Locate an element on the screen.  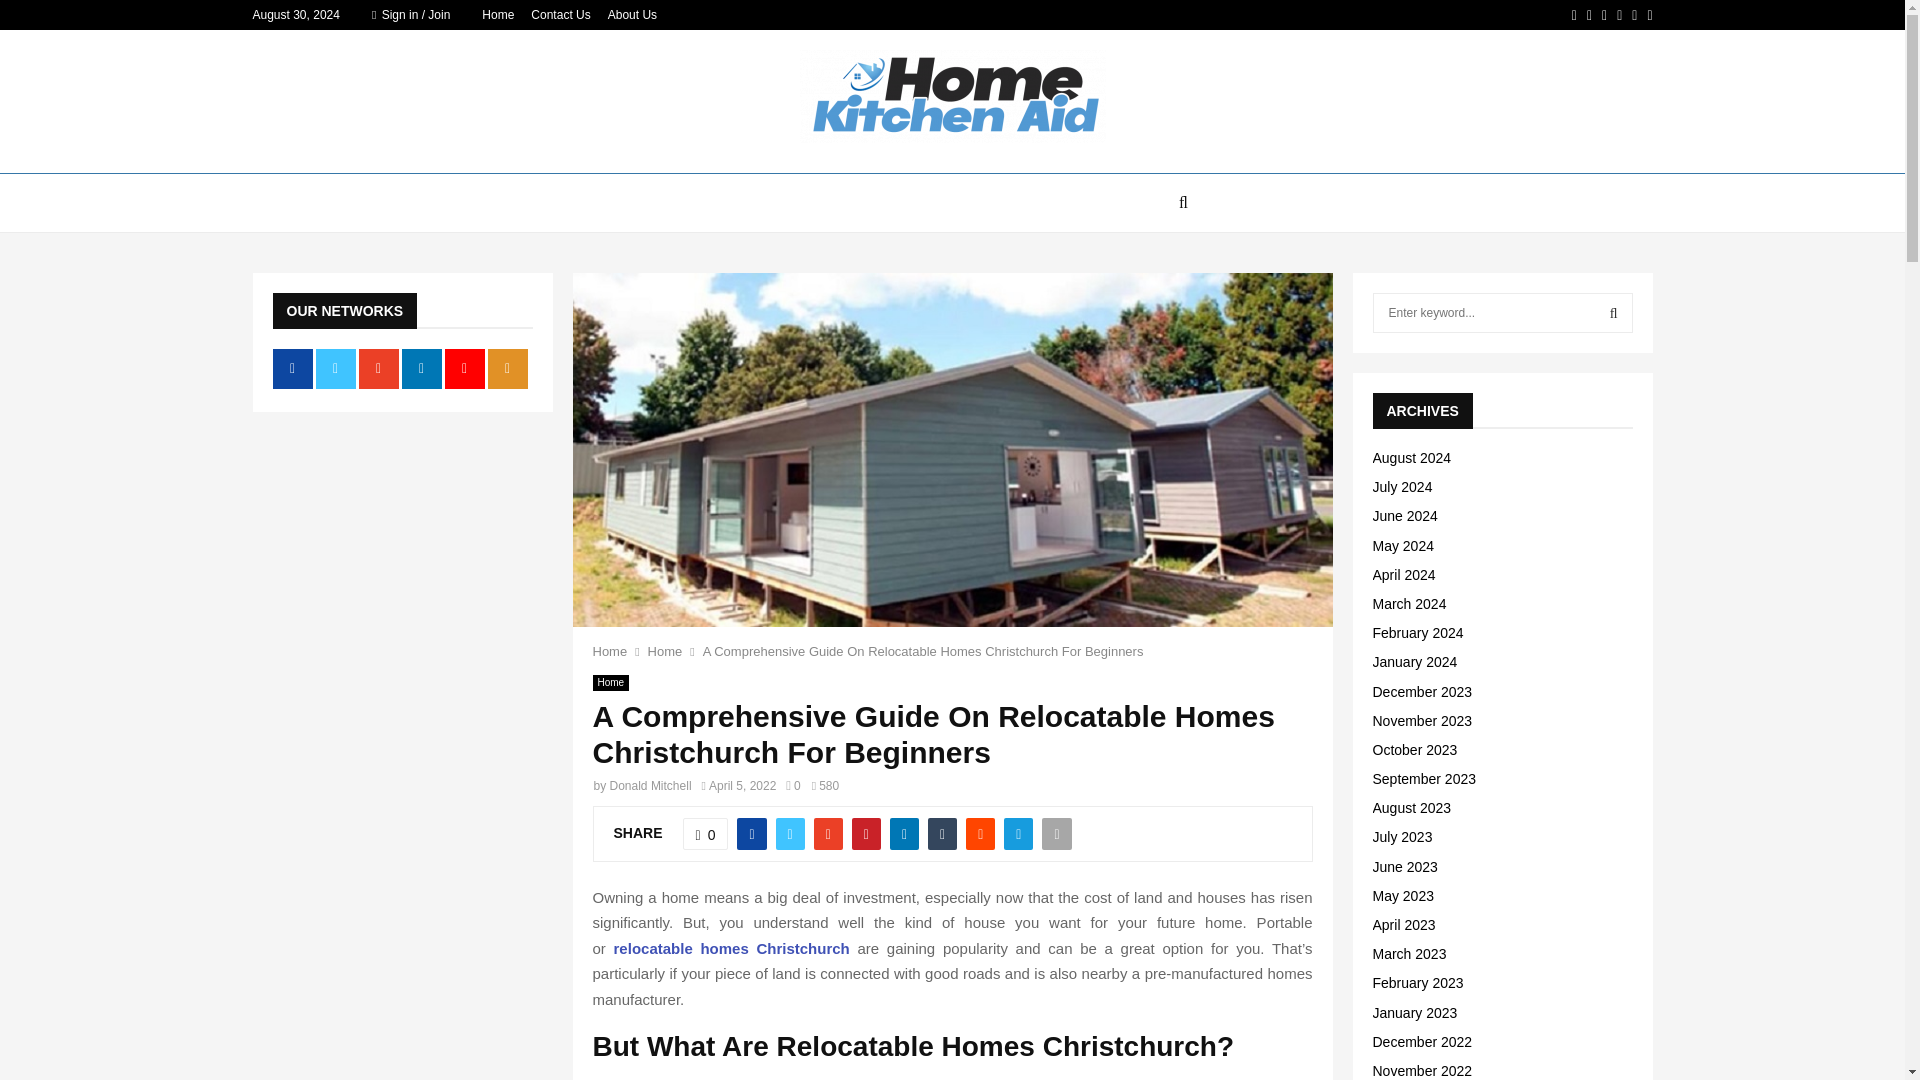
About Us is located at coordinates (632, 15).